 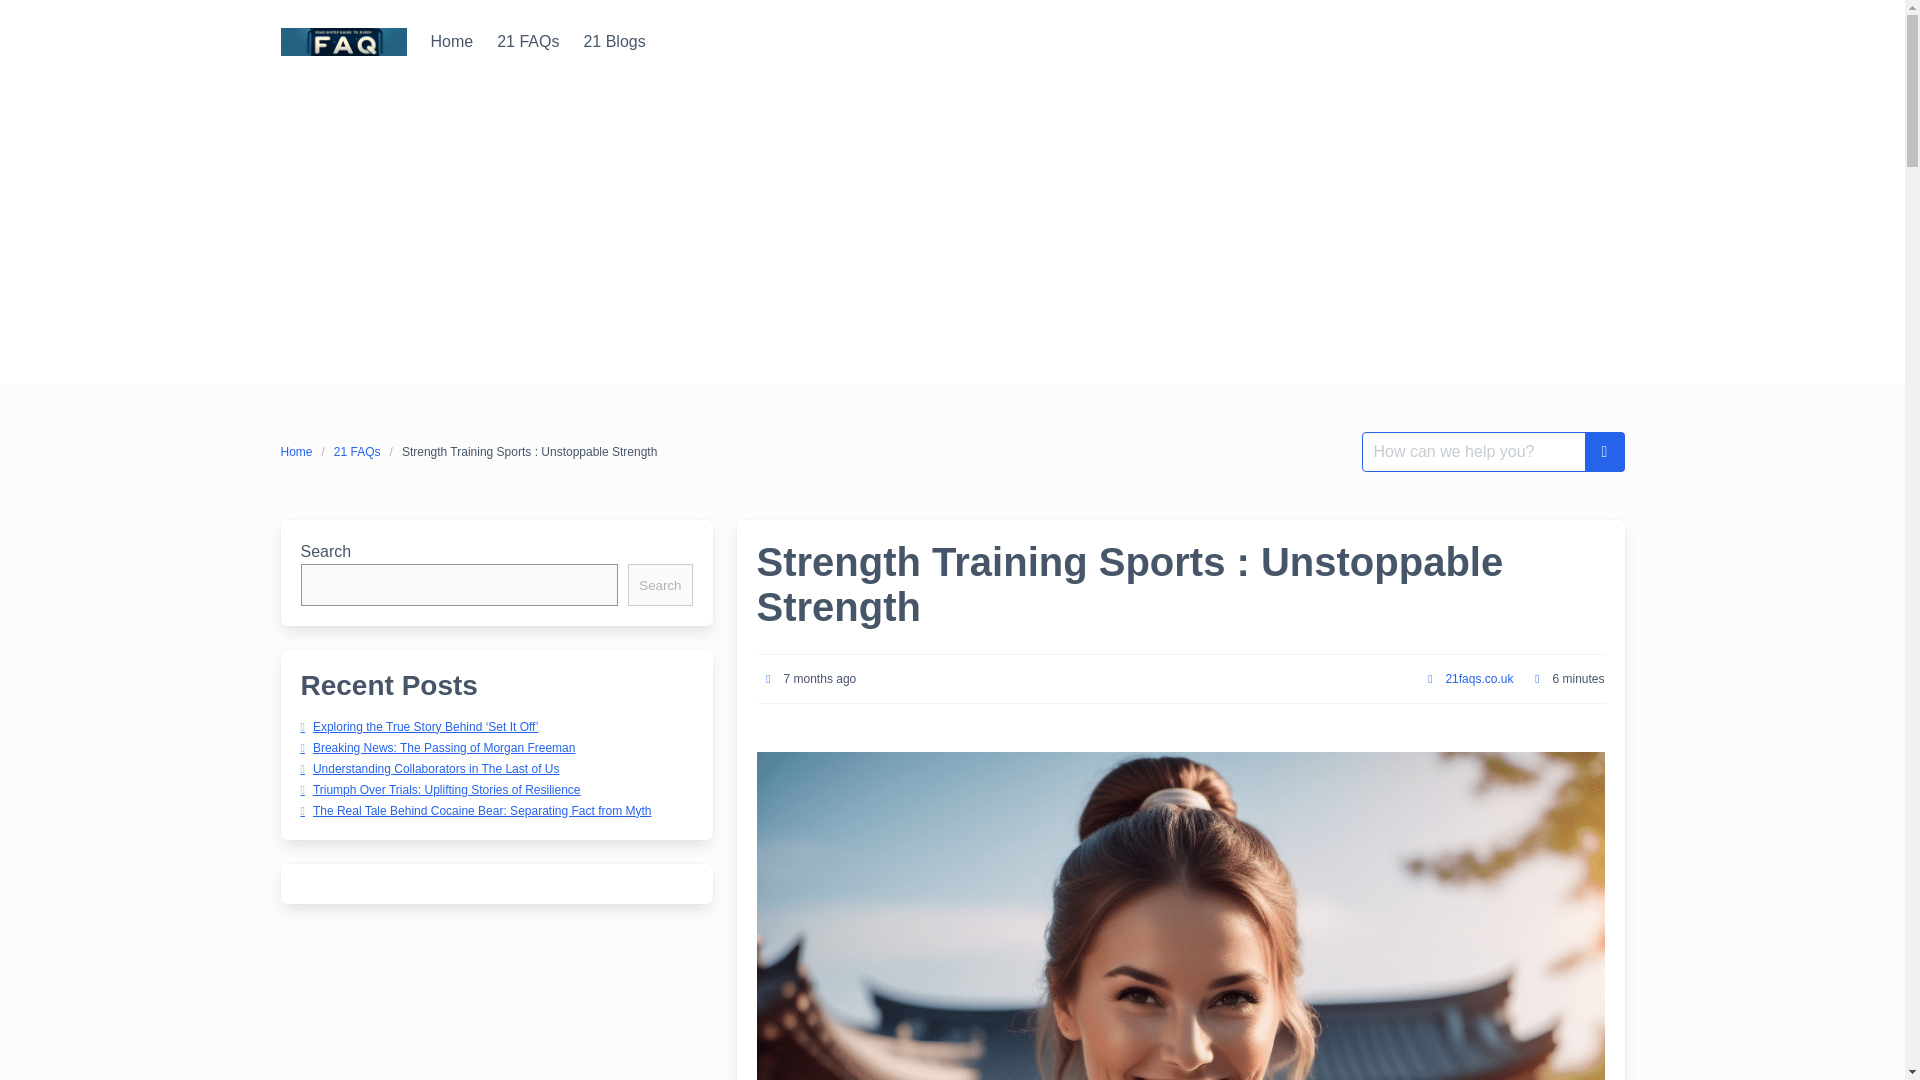 I want to click on Triumph Over Trials: Uplifting Stories of Resilience, so click(x=439, y=788).